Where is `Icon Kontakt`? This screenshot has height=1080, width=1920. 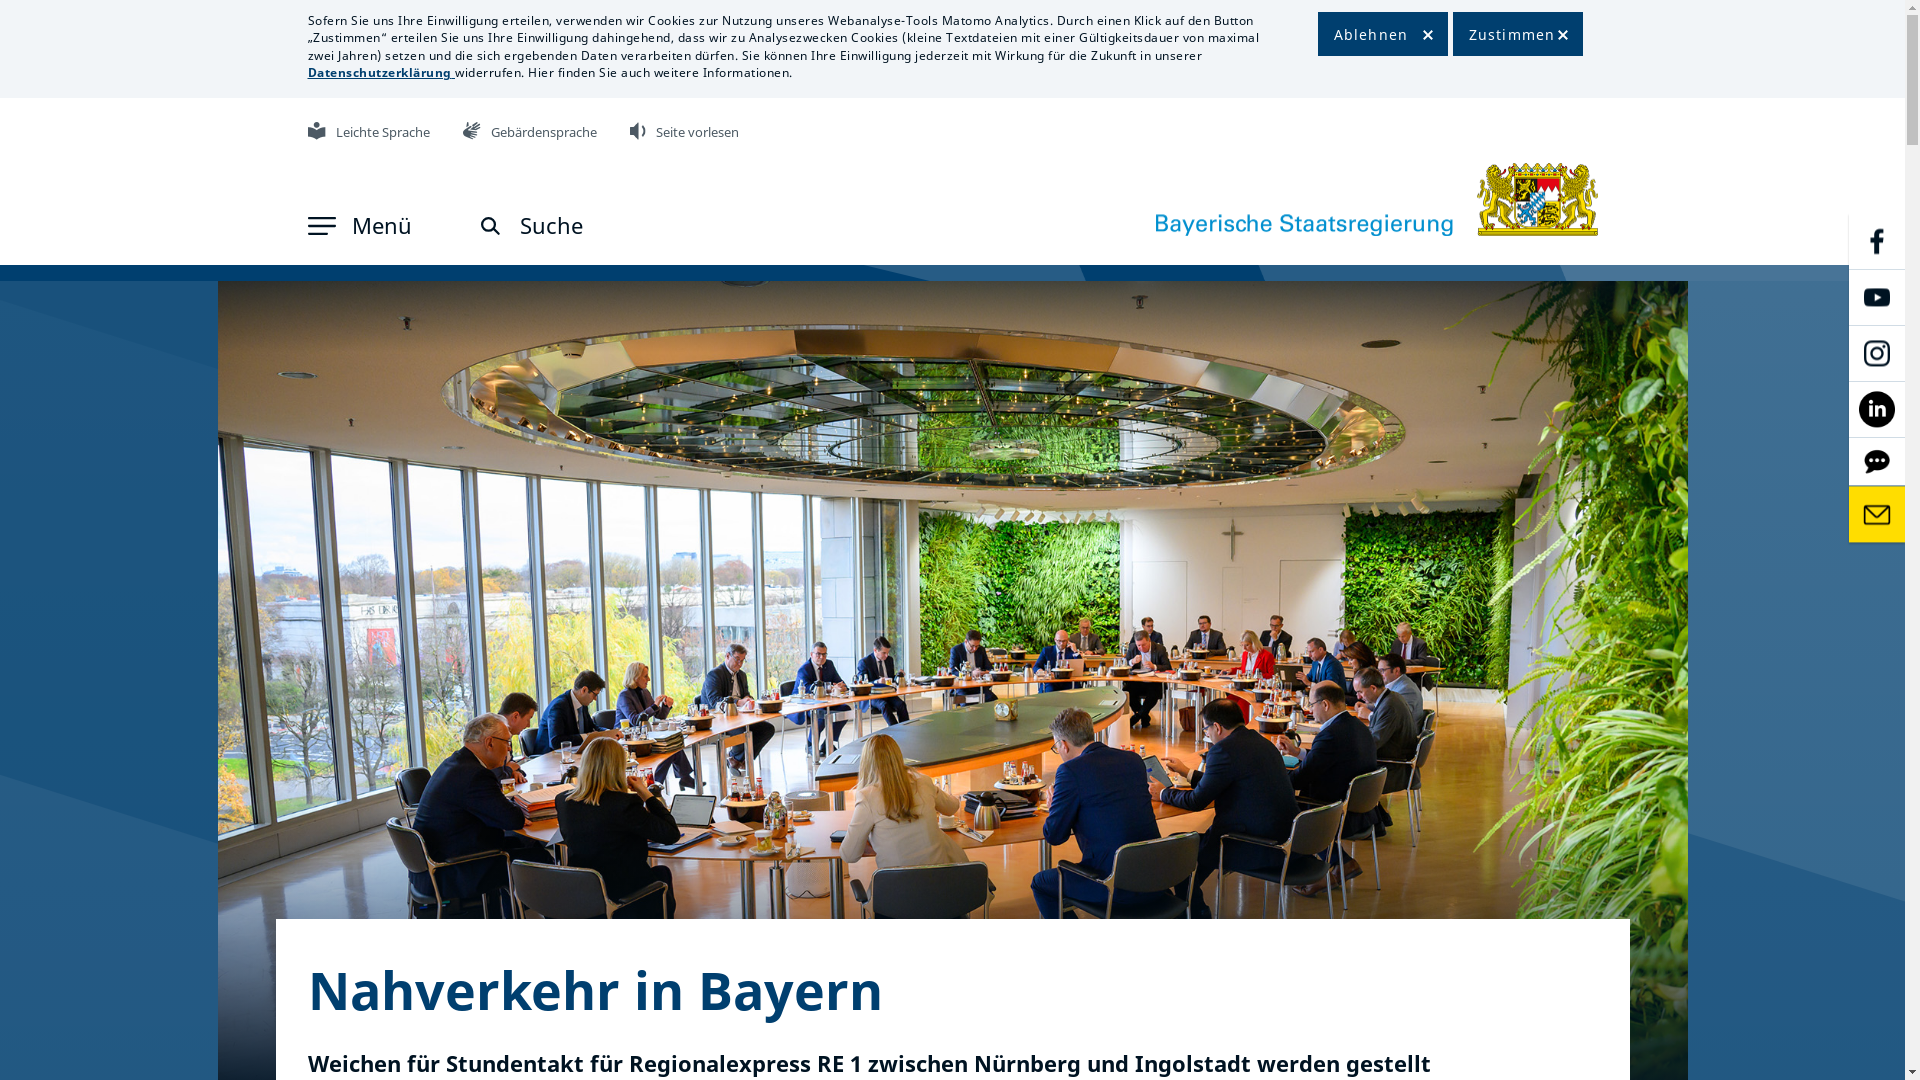 Icon Kontakt is located at coordinates (1877, 515).